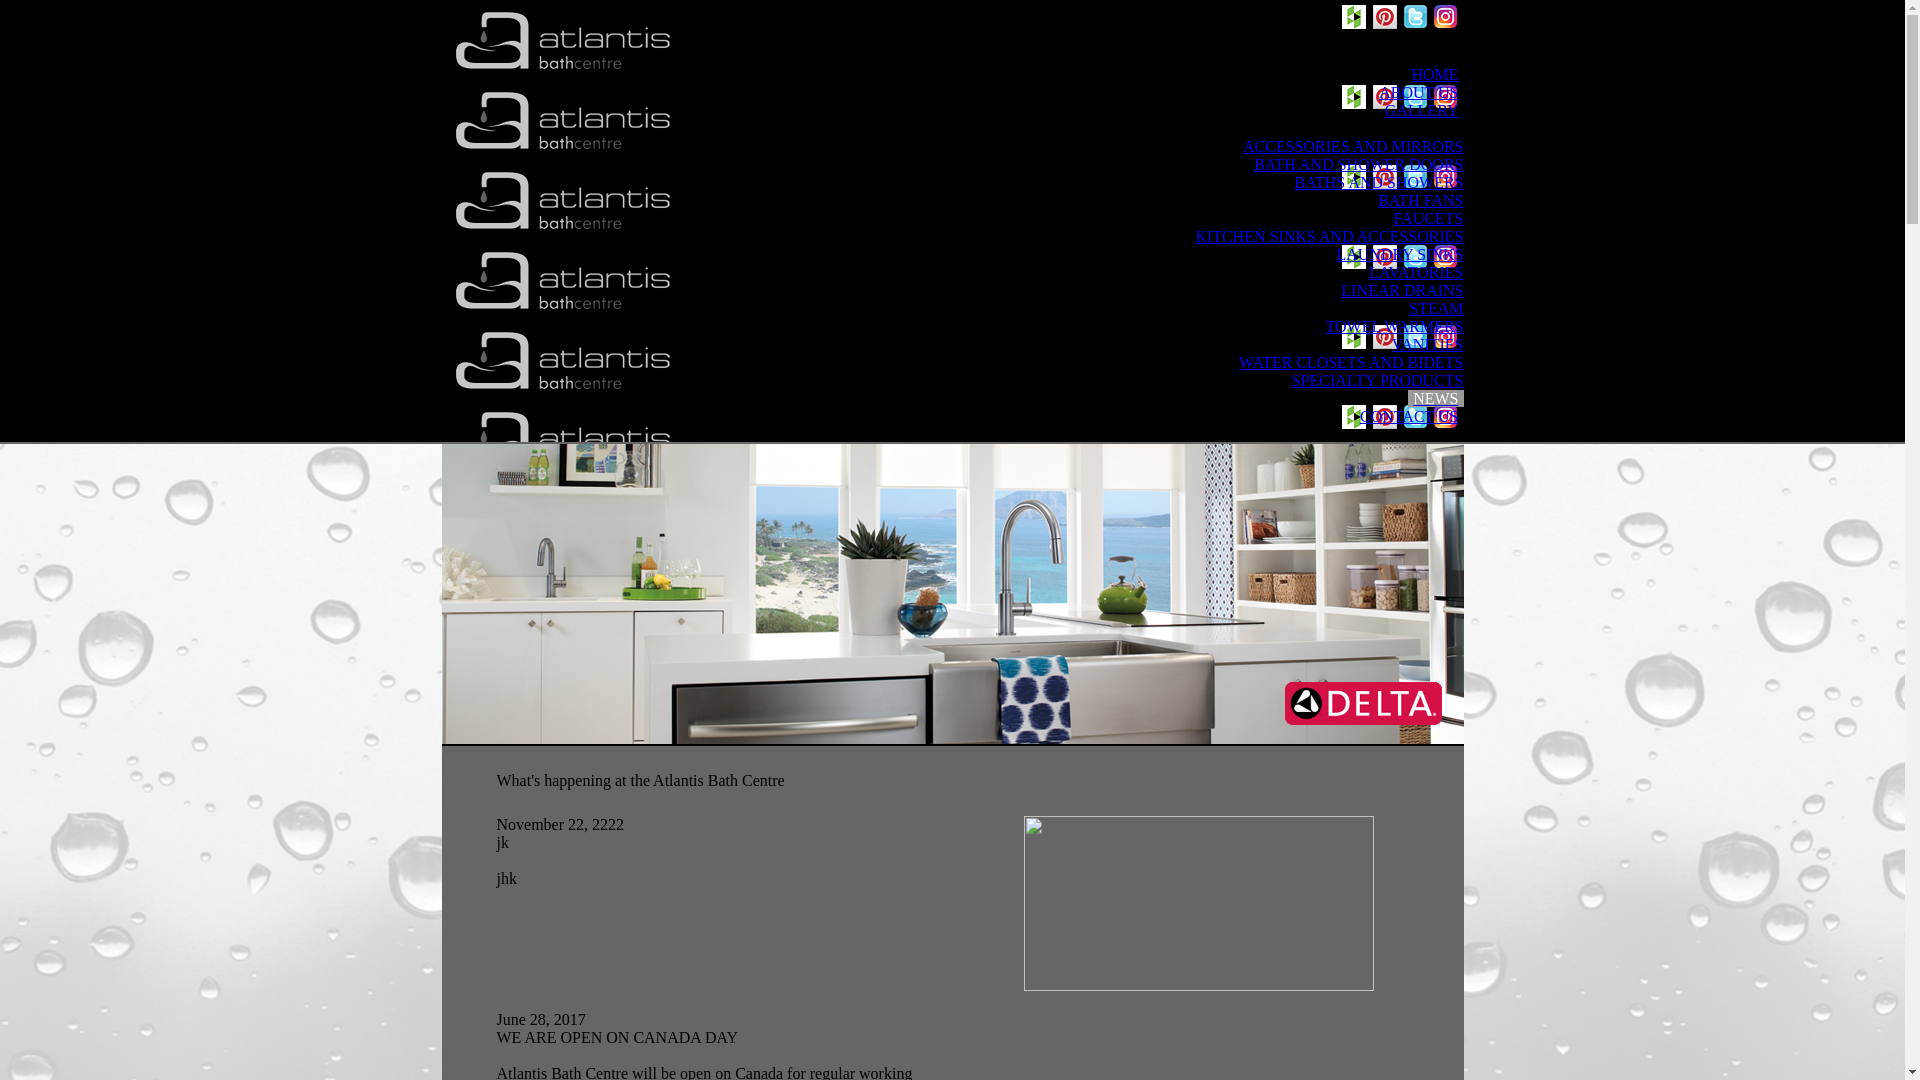  What do you see at coordinates (1400, 254) in the screenshot?
I see `LAUNDRY SINKS` at bounding box center [1400, 254].